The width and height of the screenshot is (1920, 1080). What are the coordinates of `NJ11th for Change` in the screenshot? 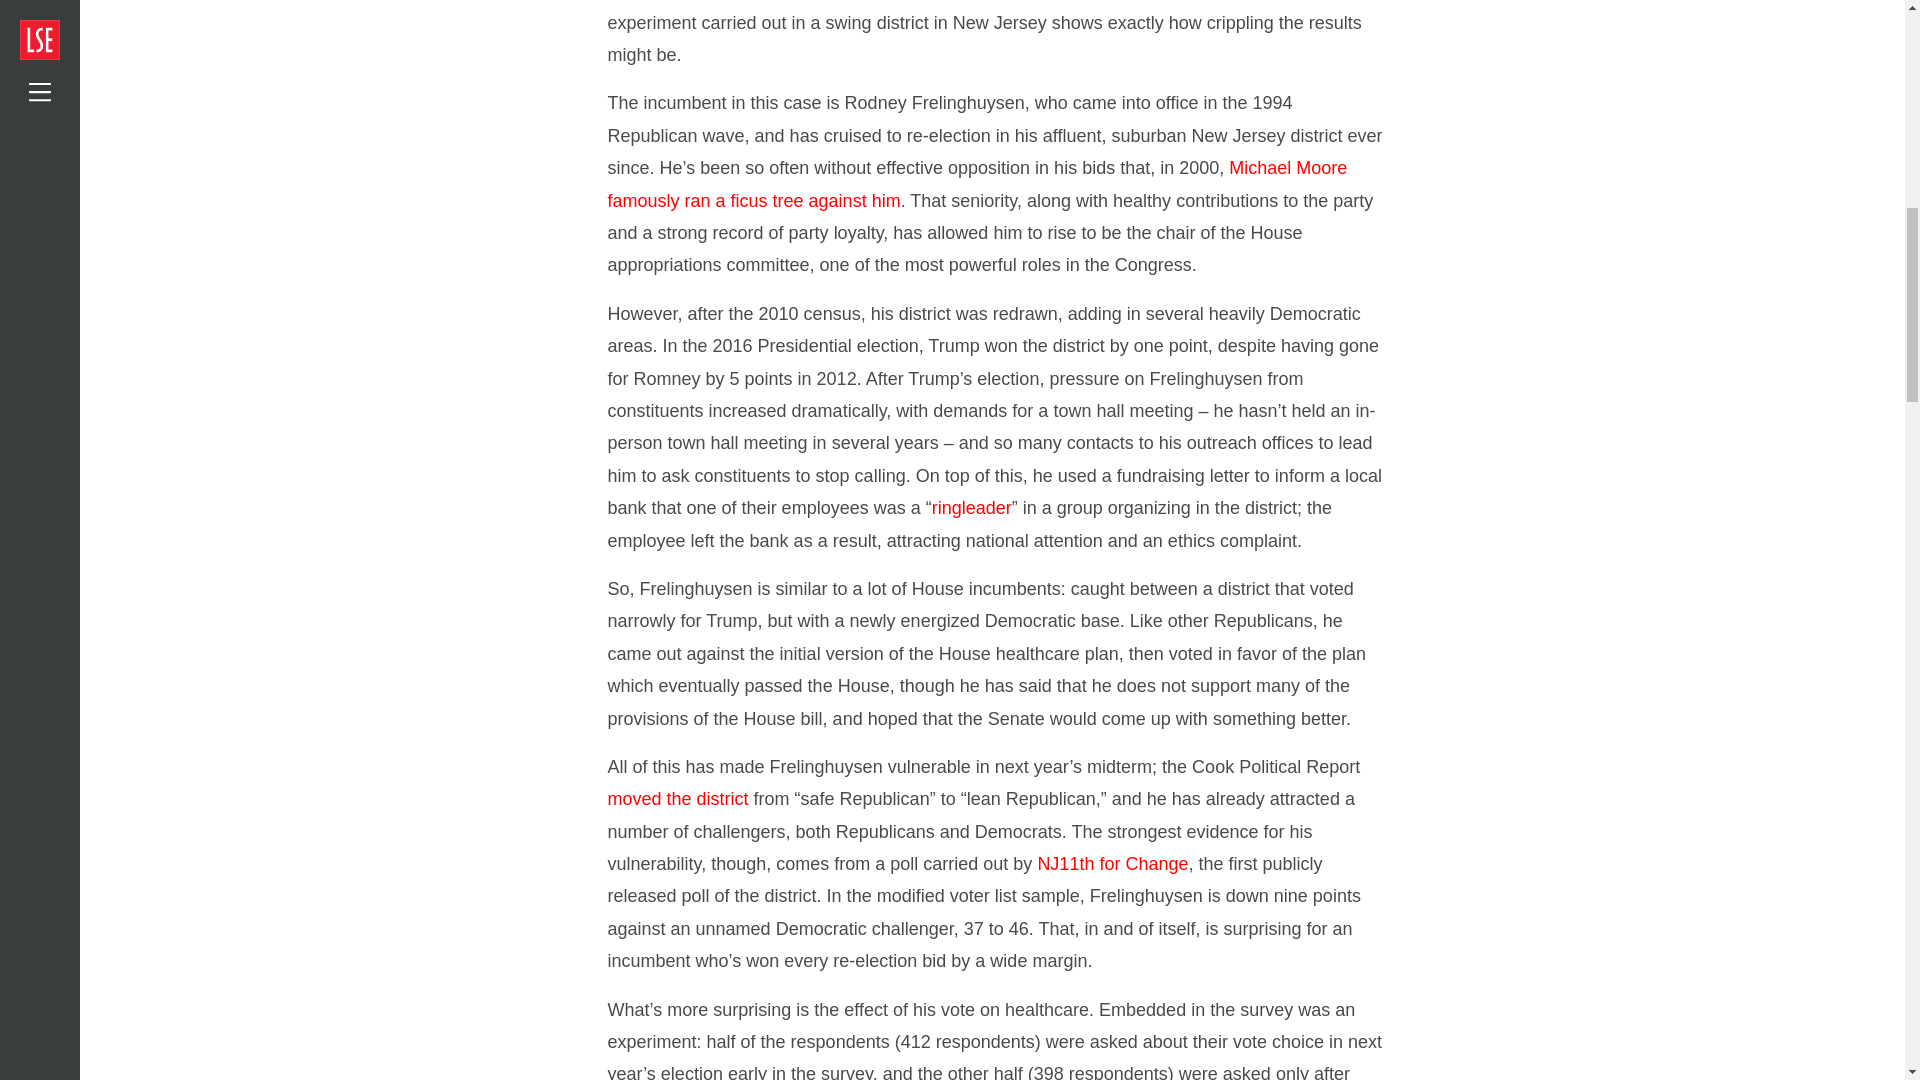 It's located at (1112, 864).